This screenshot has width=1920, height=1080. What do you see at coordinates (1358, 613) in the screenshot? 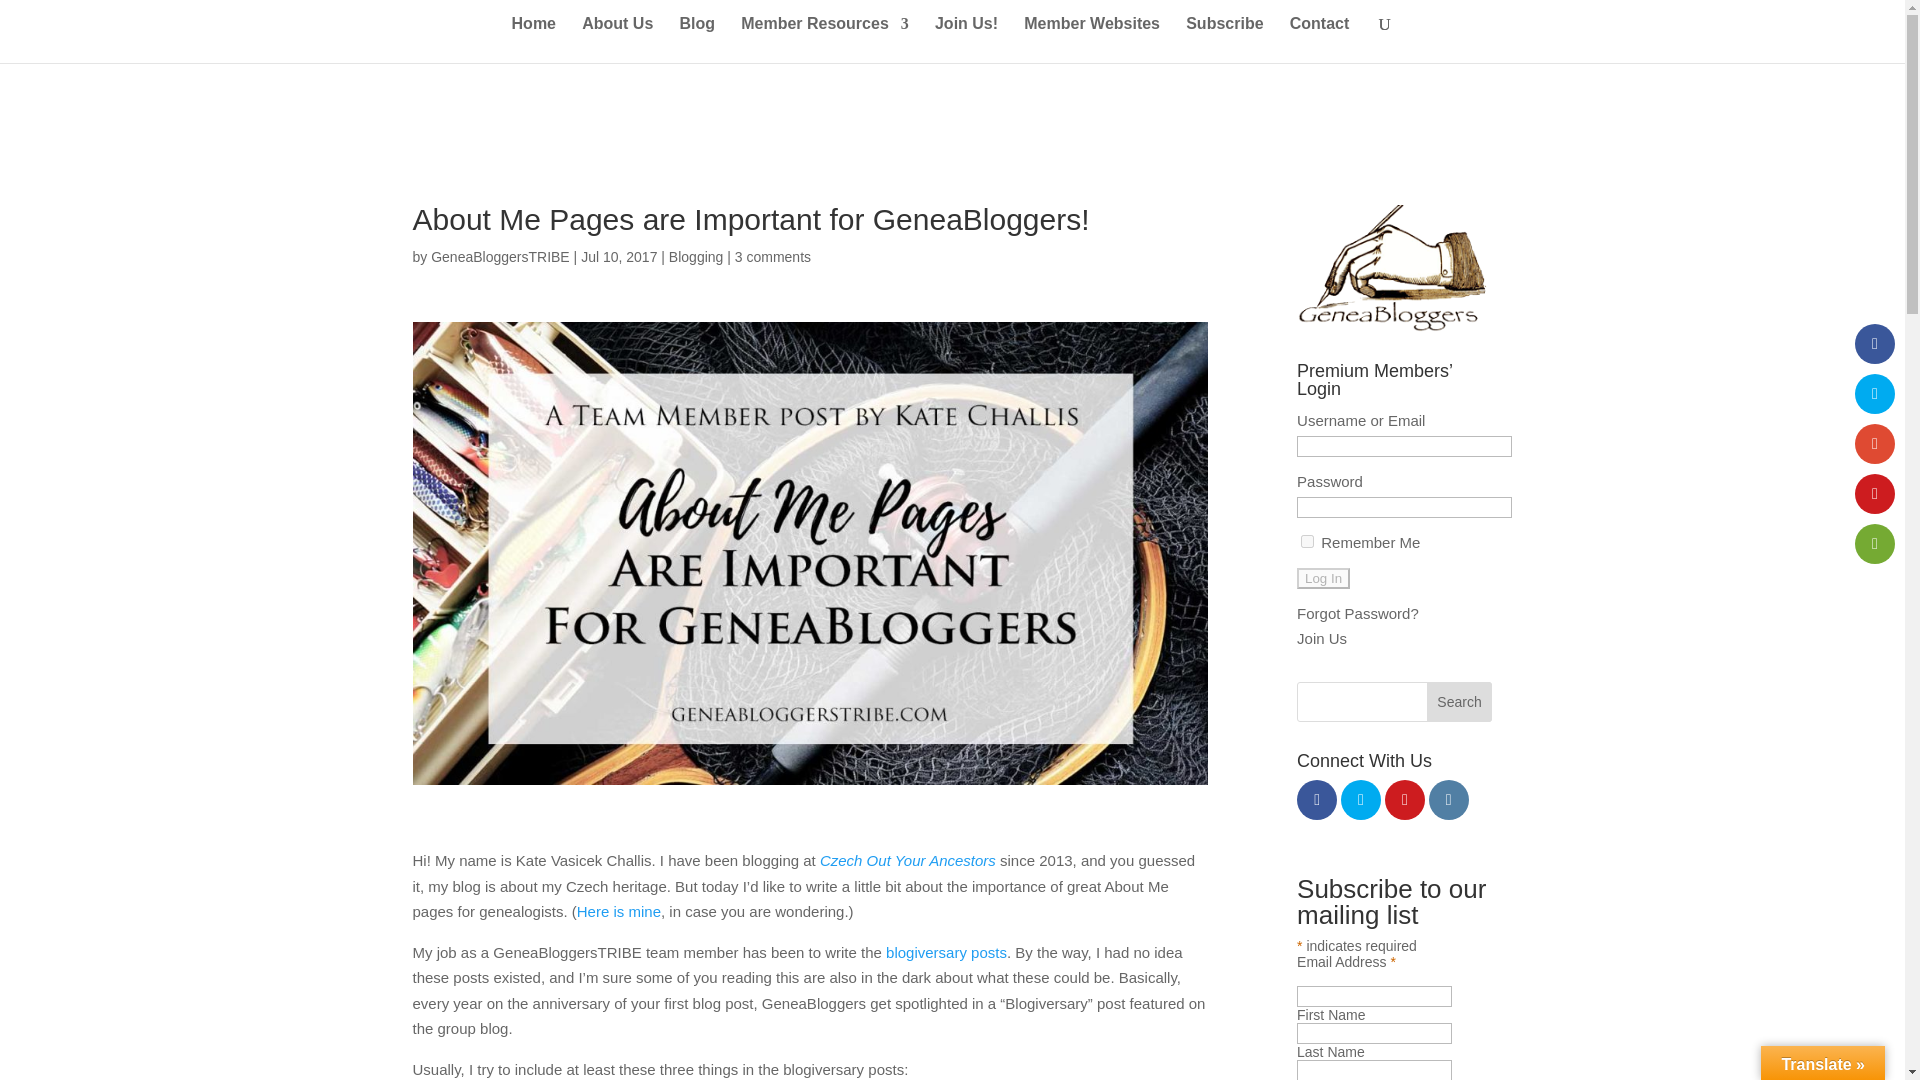
I see `Forgot Password?` at bounding box center [1358, 613].